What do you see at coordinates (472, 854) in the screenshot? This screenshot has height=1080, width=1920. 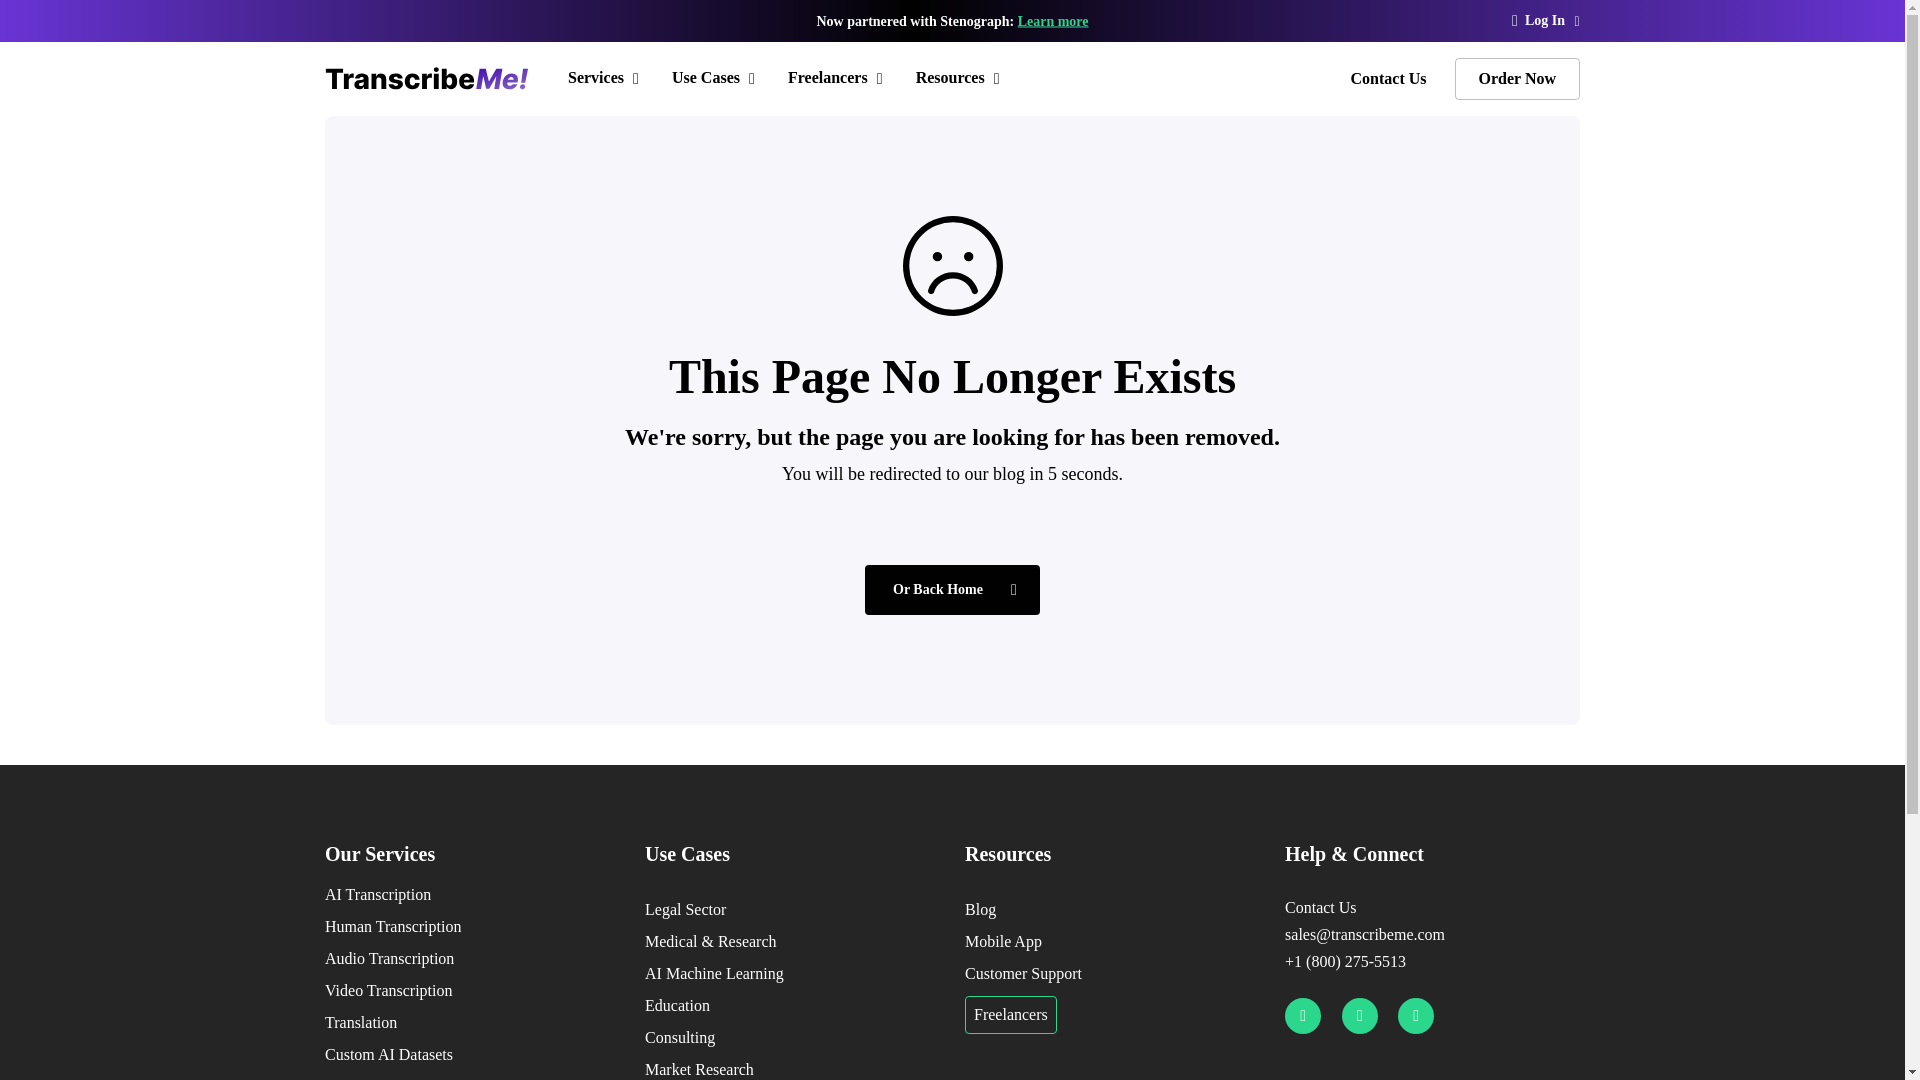 I see `Our Services` at bounding box center [472, 854].